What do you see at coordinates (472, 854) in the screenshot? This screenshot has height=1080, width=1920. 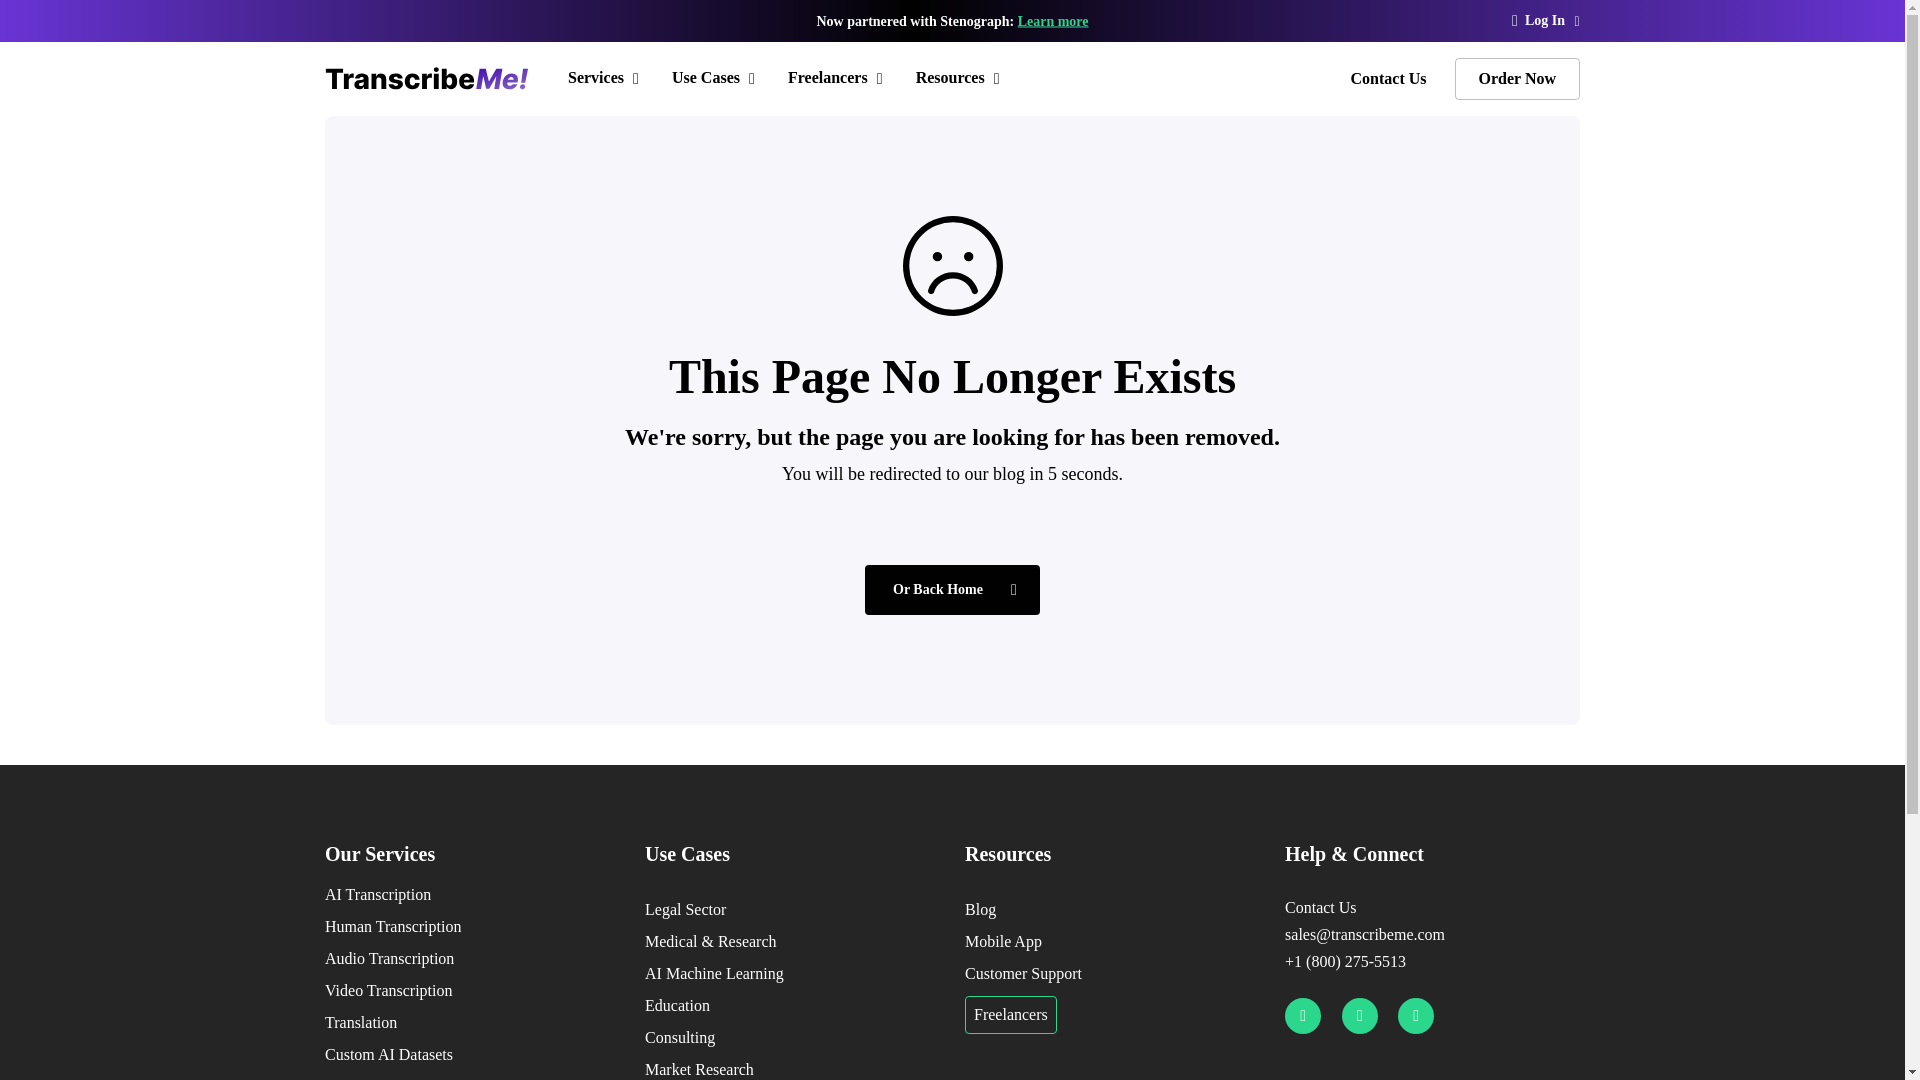 I see `Our Services` at bounding box center [472, 854].